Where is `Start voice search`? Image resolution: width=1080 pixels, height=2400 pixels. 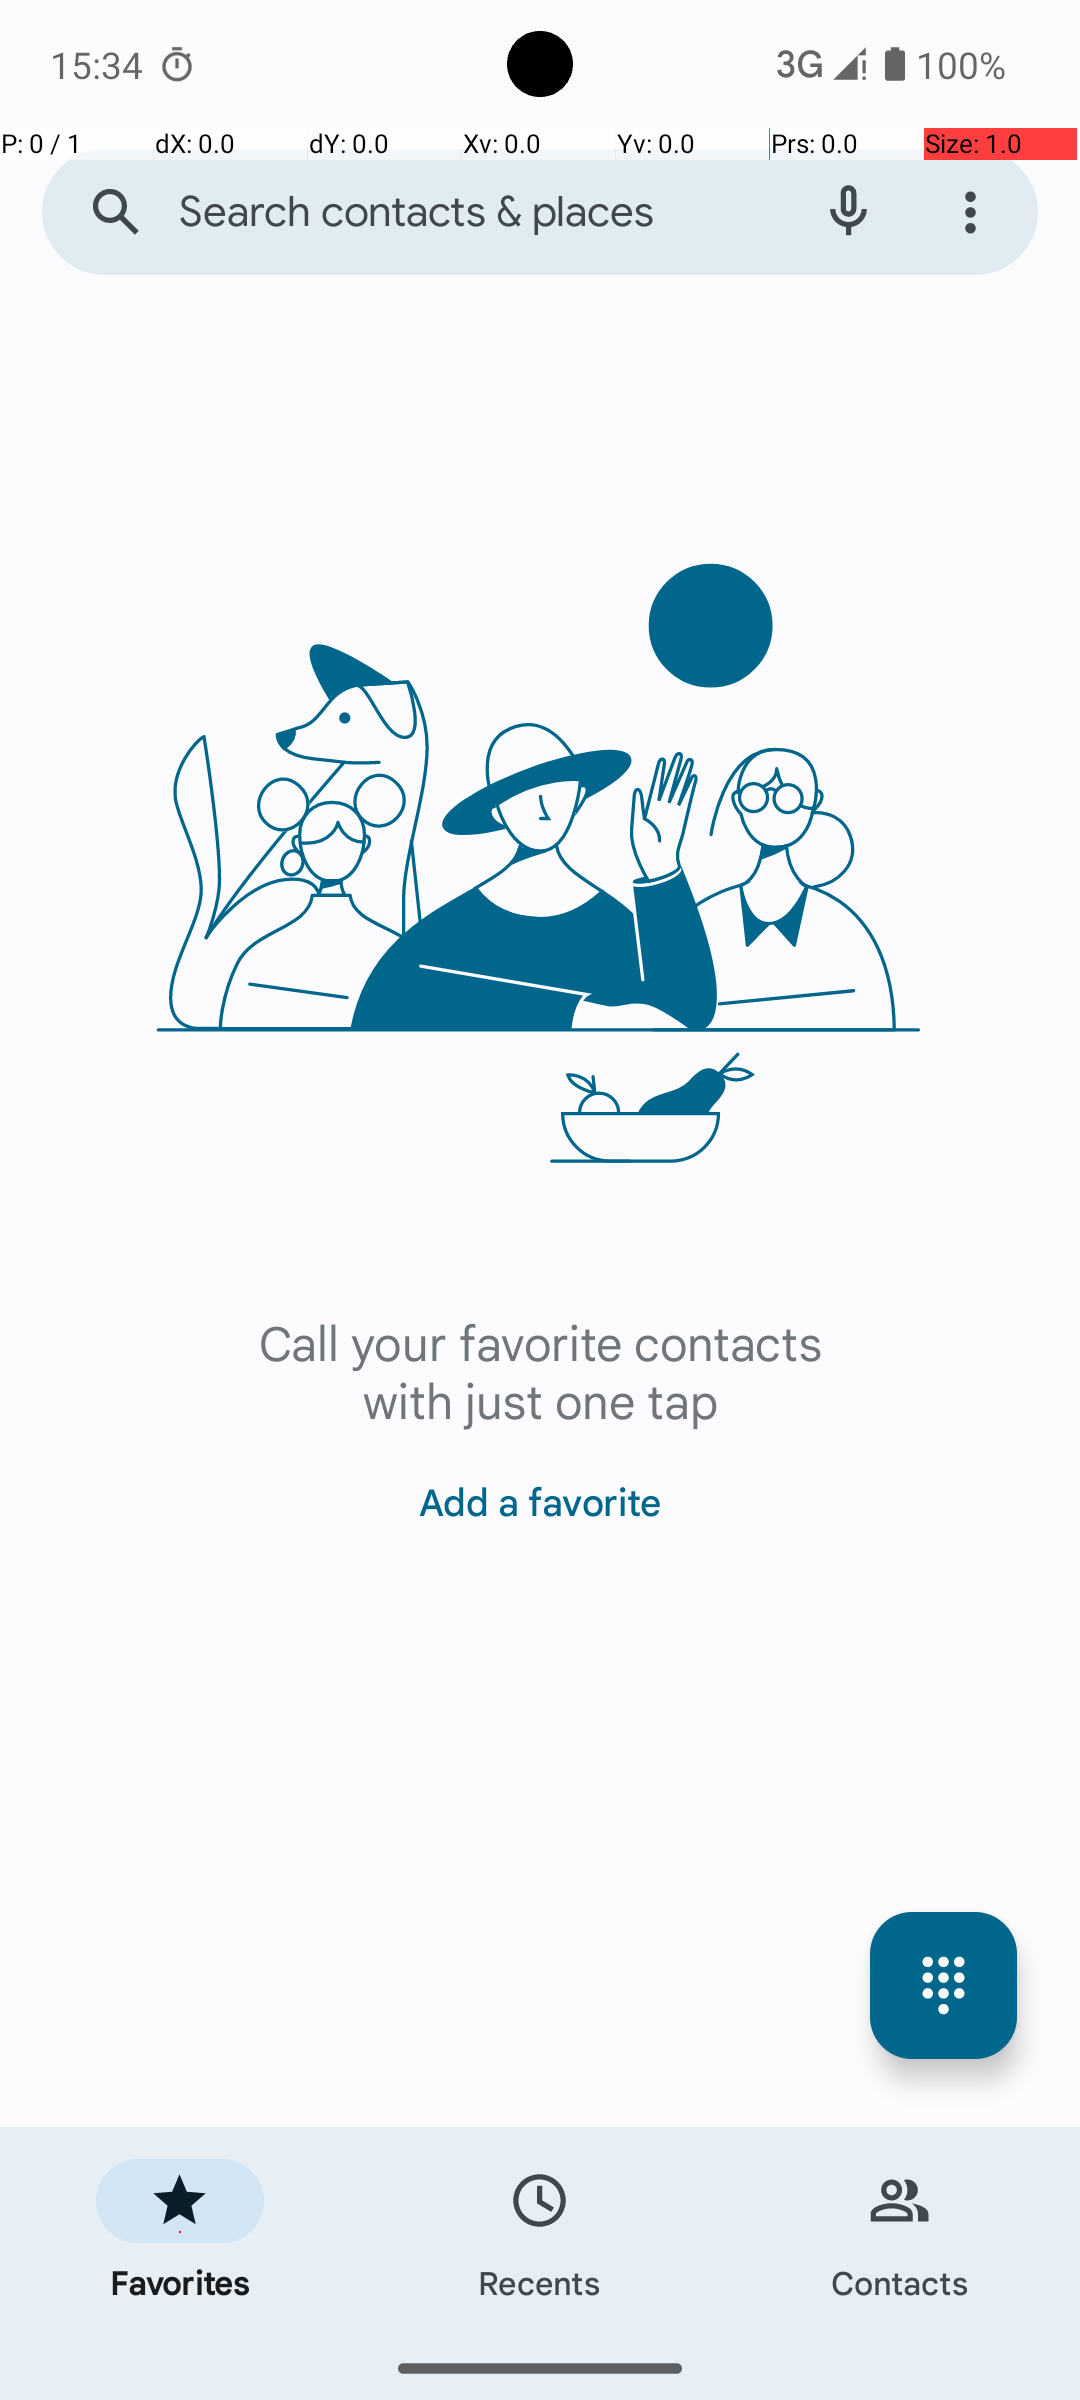
Start voice search is located at coordinates (848, 212).